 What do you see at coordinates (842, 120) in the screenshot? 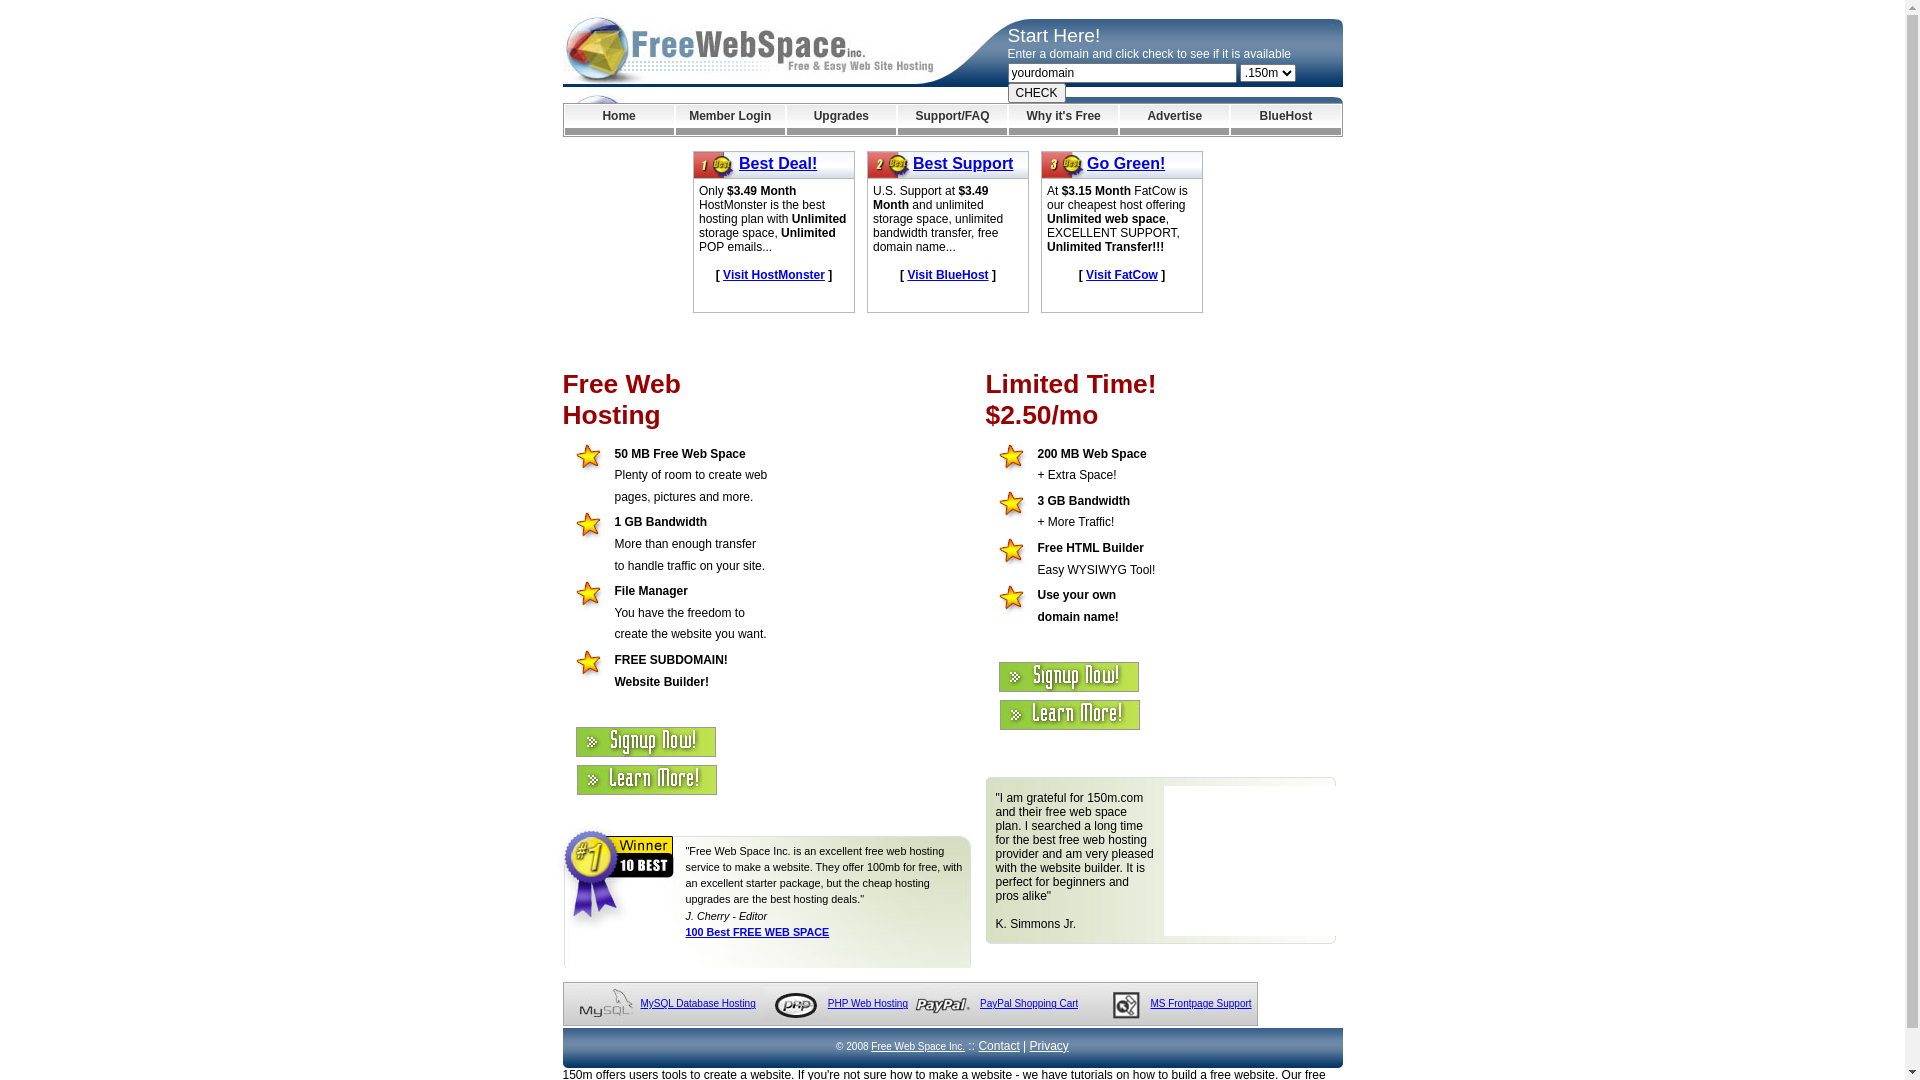
I see `Upgrades` at bounding box center [842, 120].